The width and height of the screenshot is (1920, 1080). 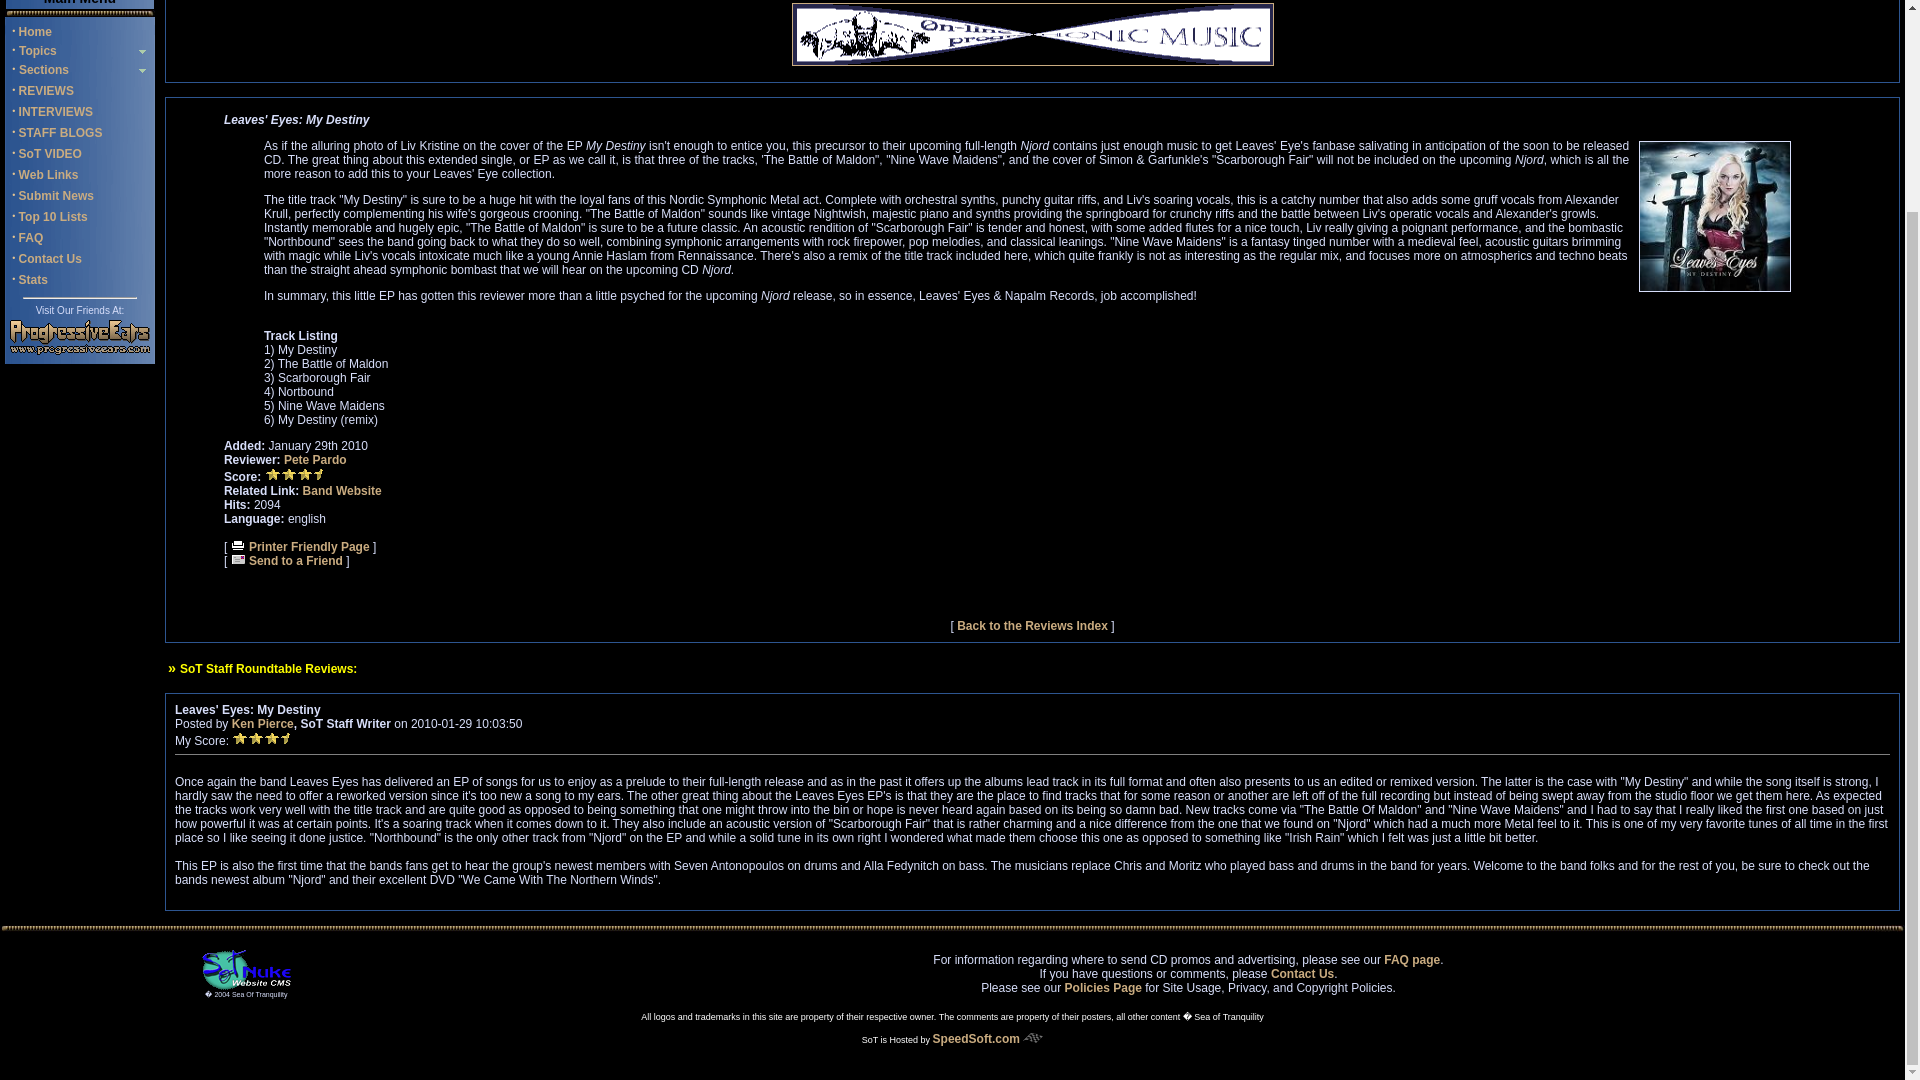 What do you see at coordinates (1104, 987) in the screenshot?
I see `Policies Page` at bounding box center [1104, 987].